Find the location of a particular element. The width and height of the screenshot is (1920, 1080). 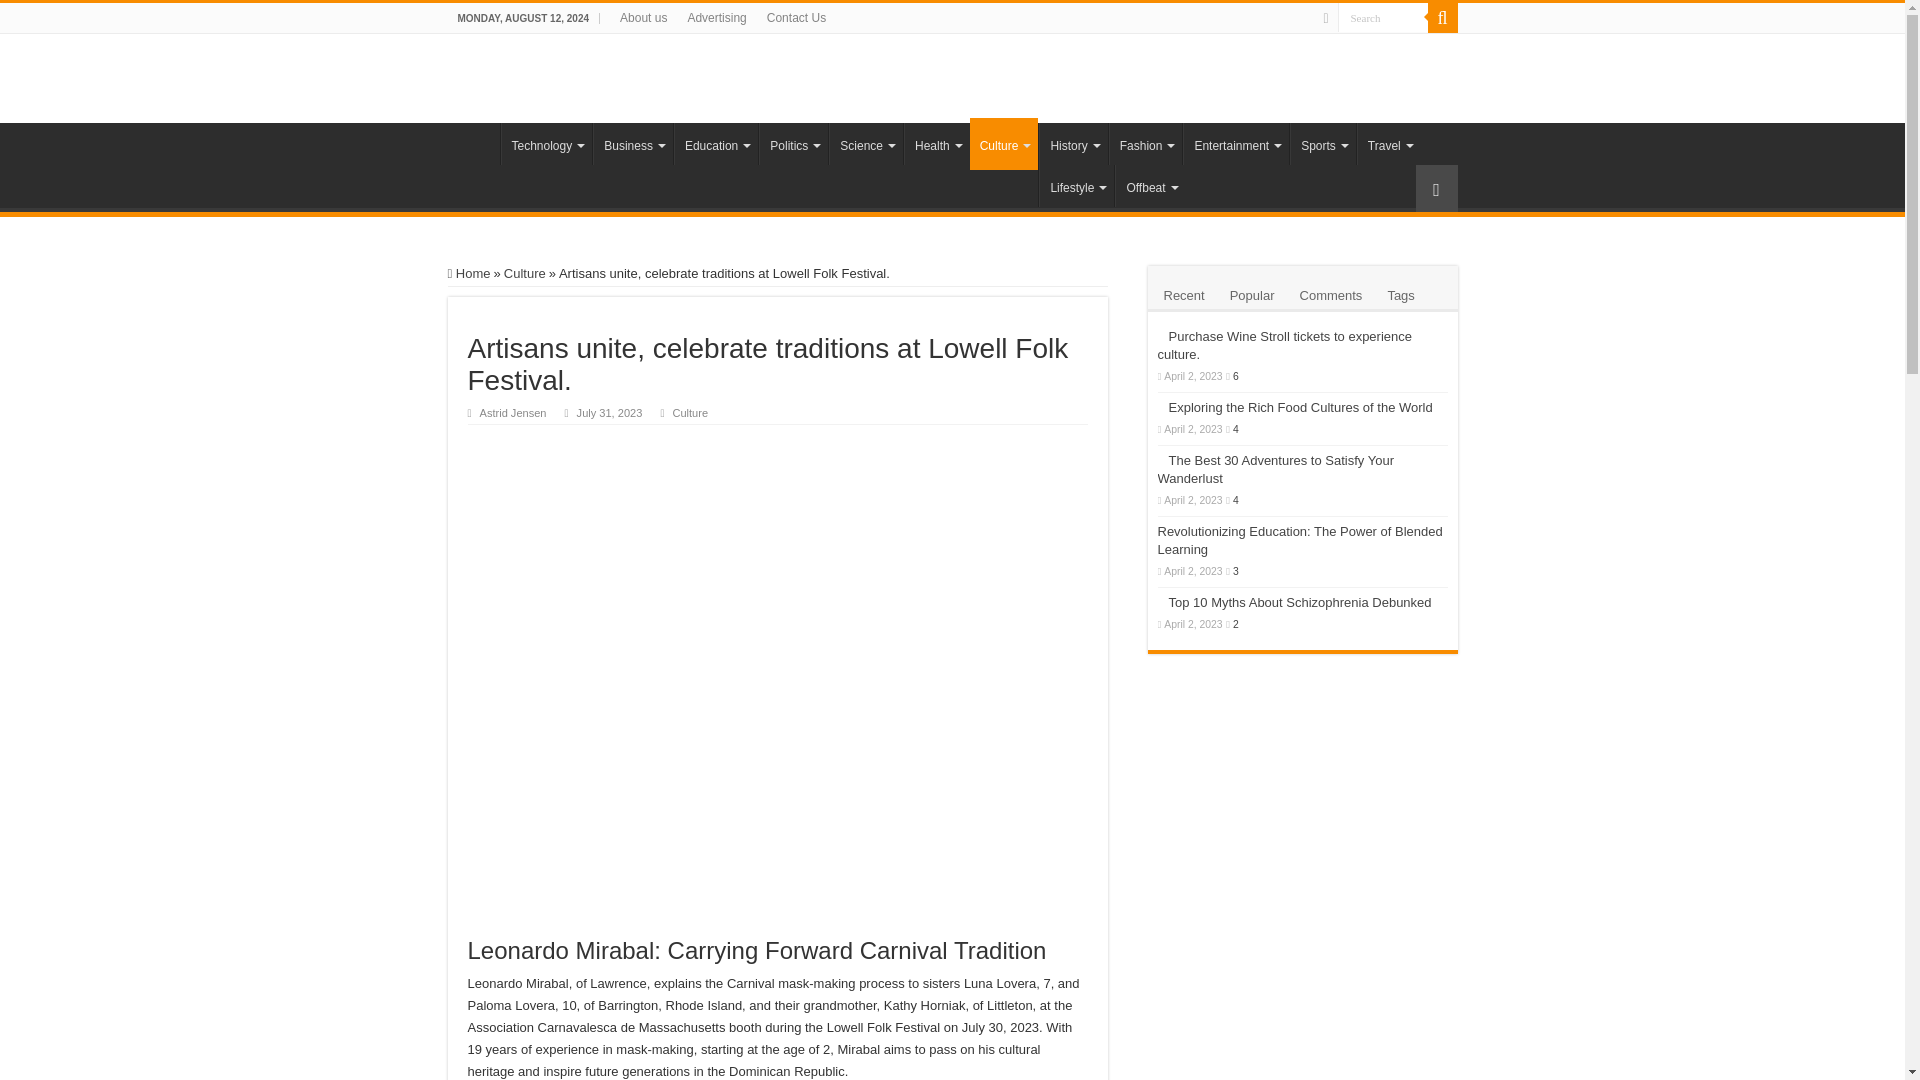

Technology is located at coordinates (545, 144).